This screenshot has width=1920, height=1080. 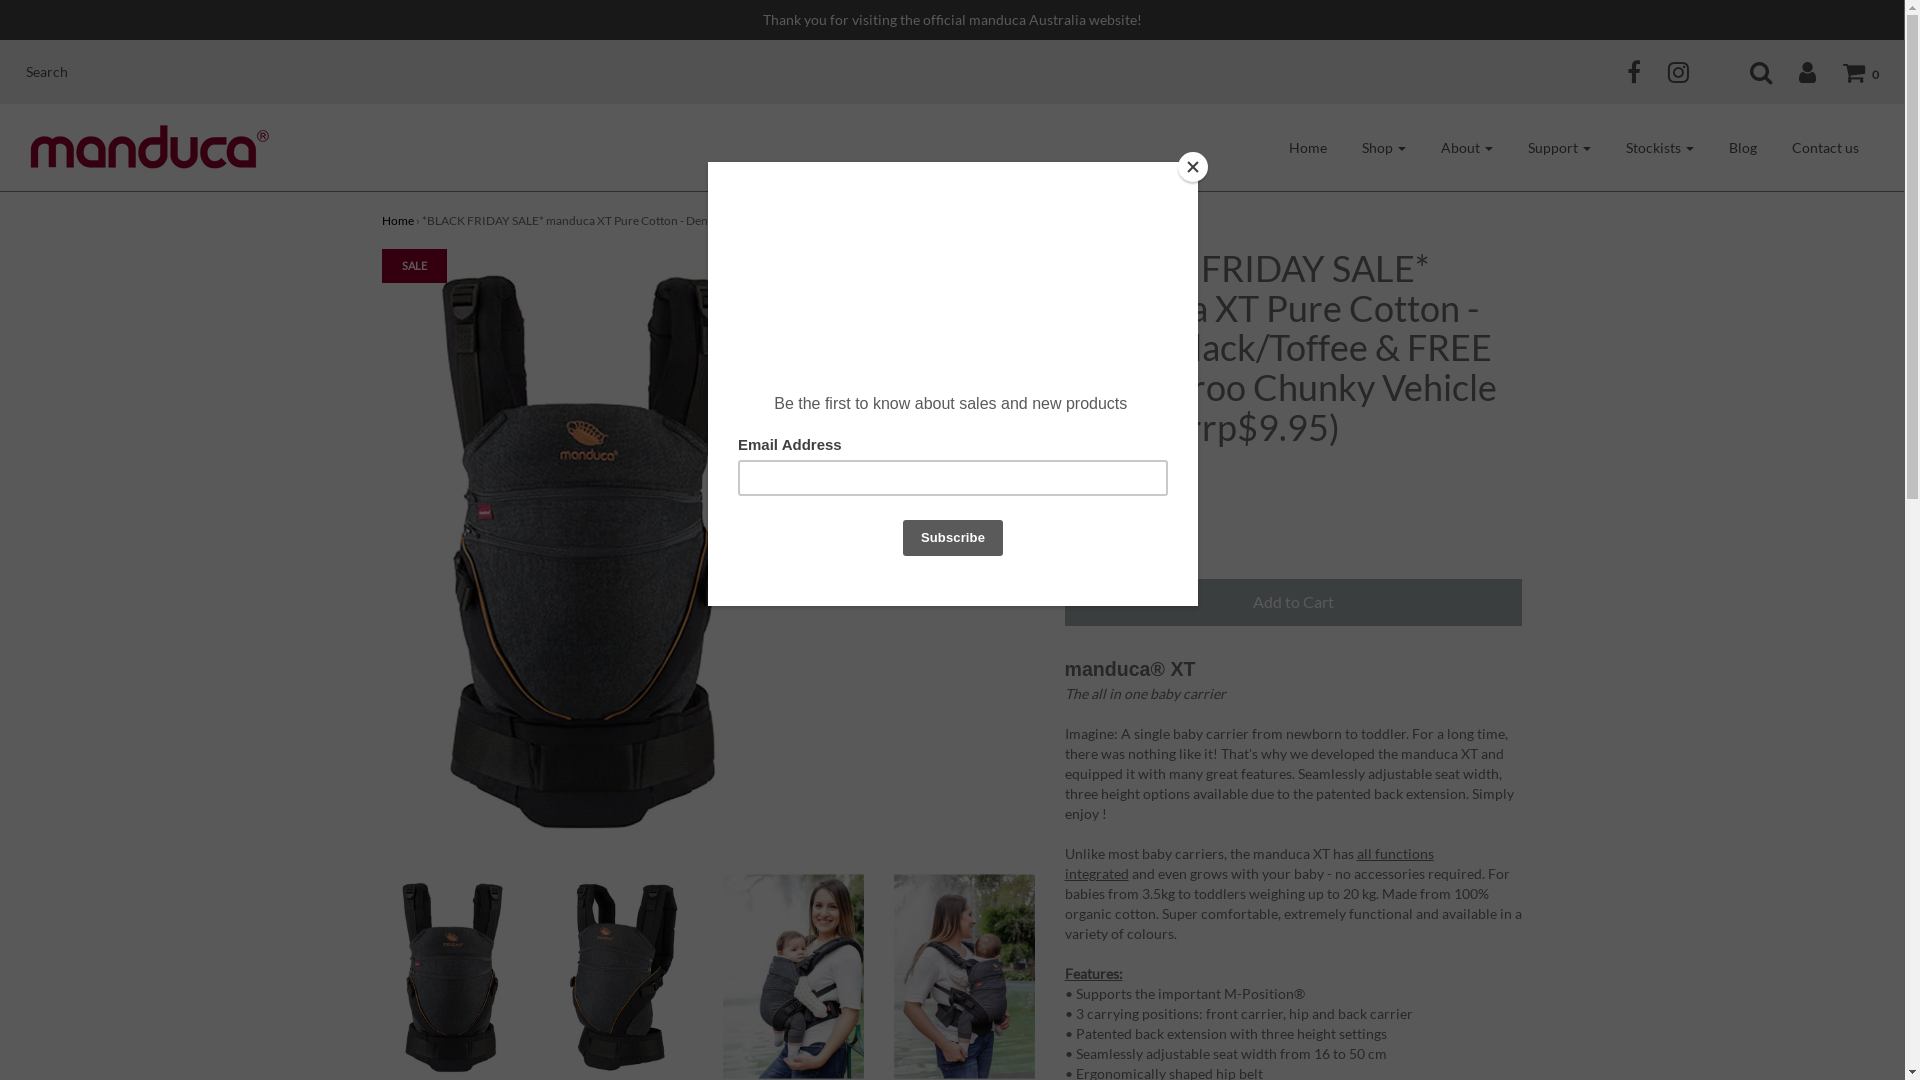 I want to click on Shop, so click(x=1384, y=147).